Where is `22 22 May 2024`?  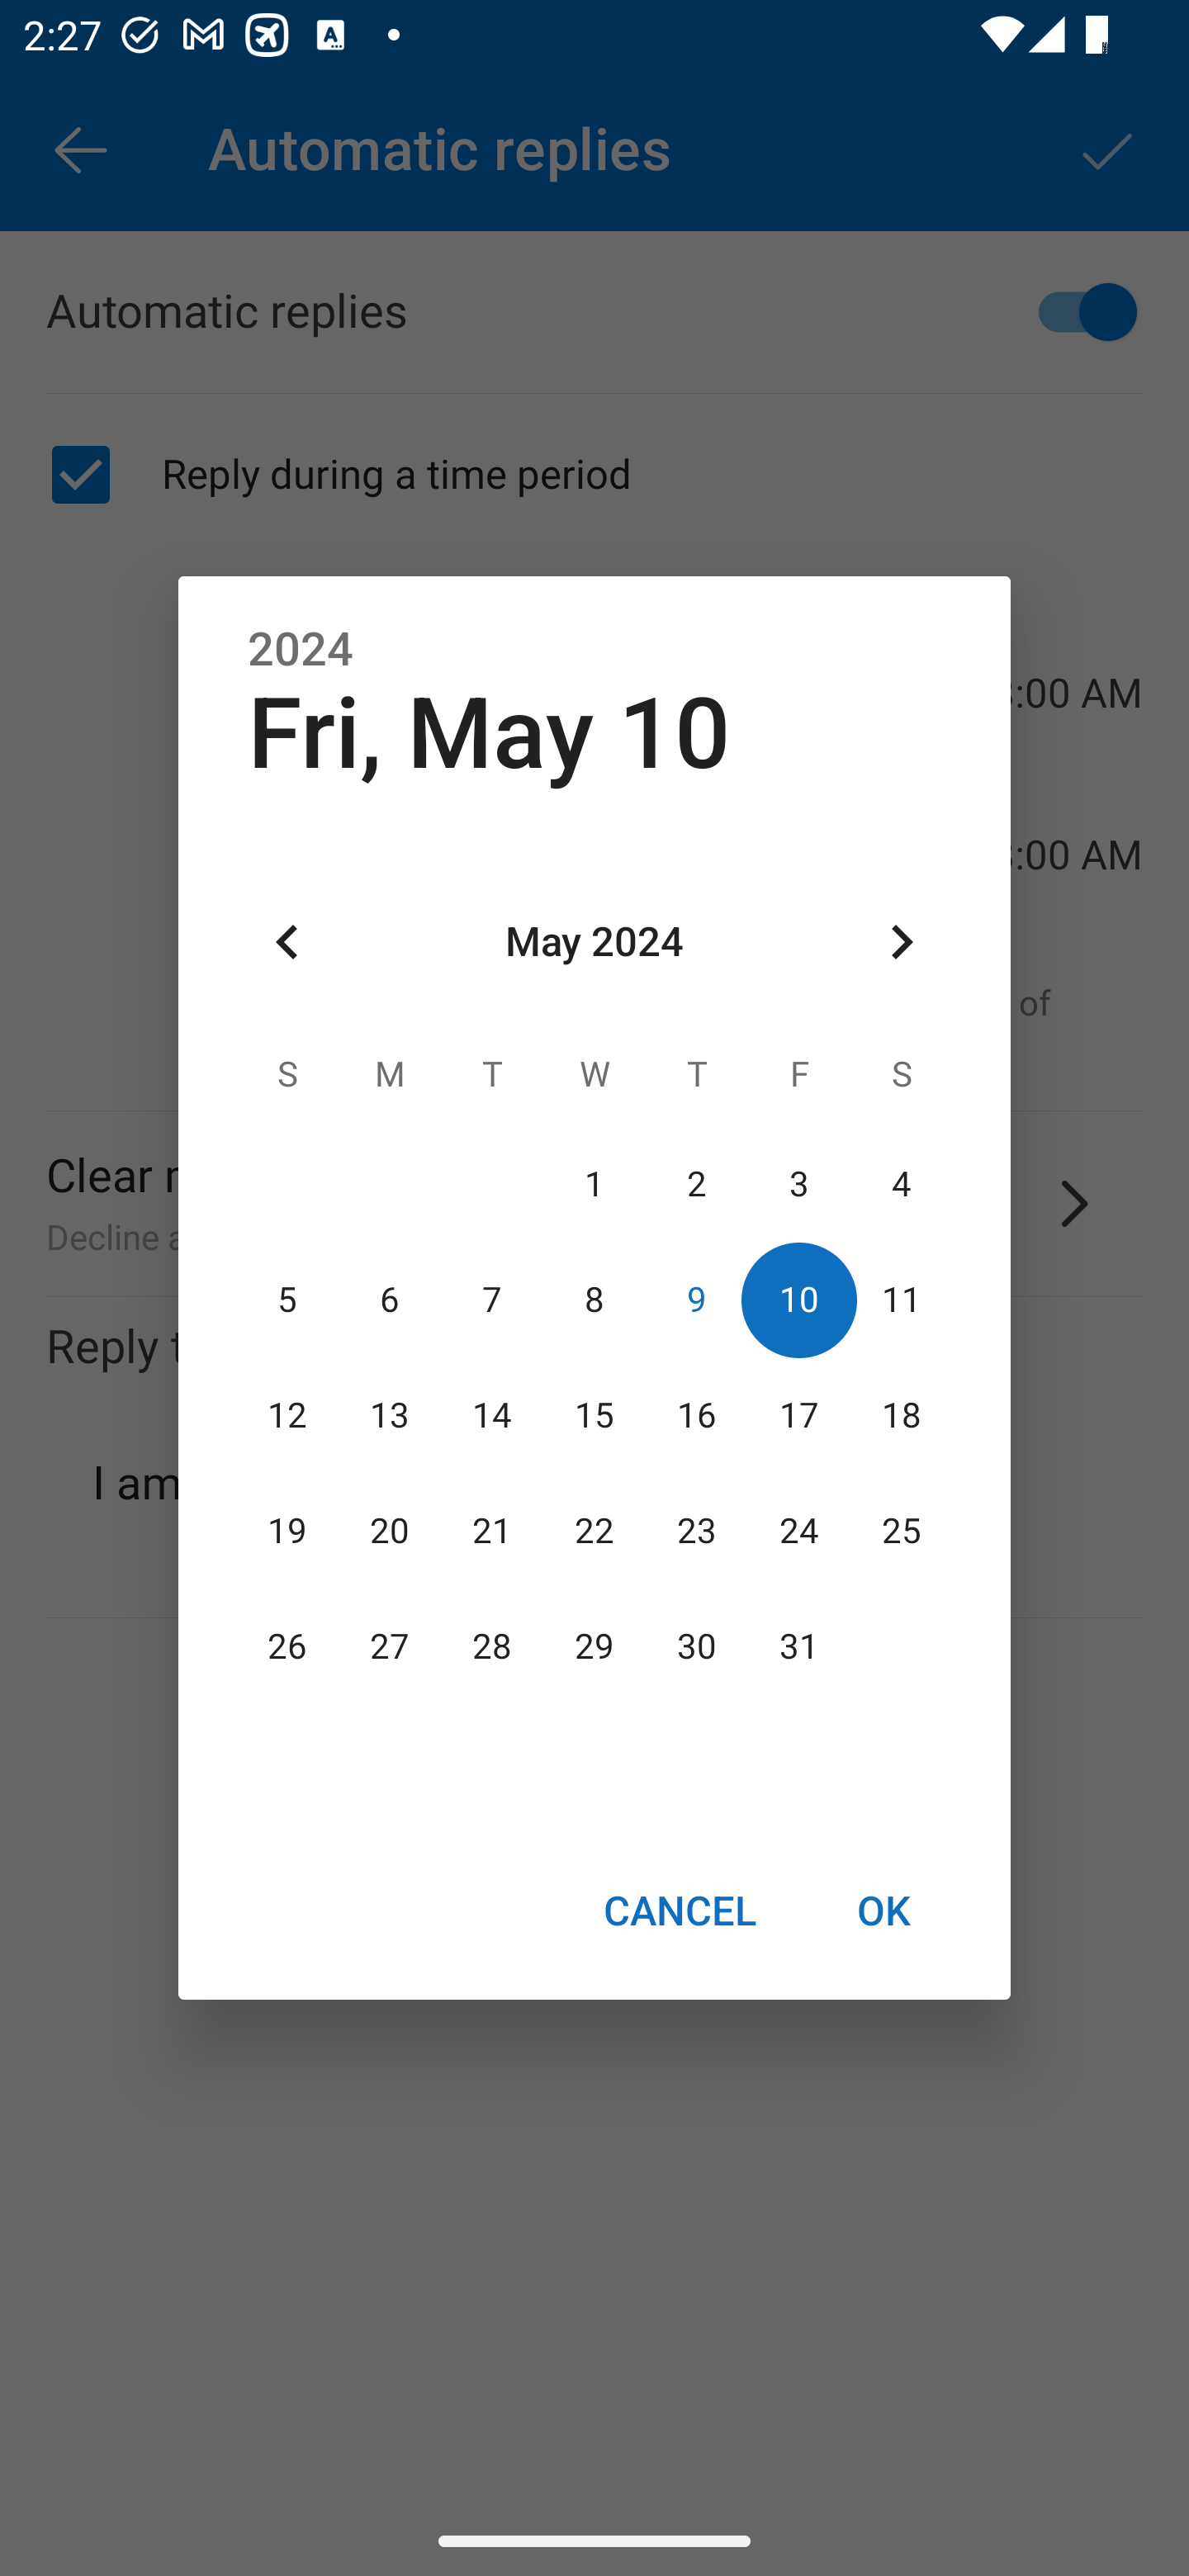 22 22 May 2024 is located at coordinates (594, 1531).